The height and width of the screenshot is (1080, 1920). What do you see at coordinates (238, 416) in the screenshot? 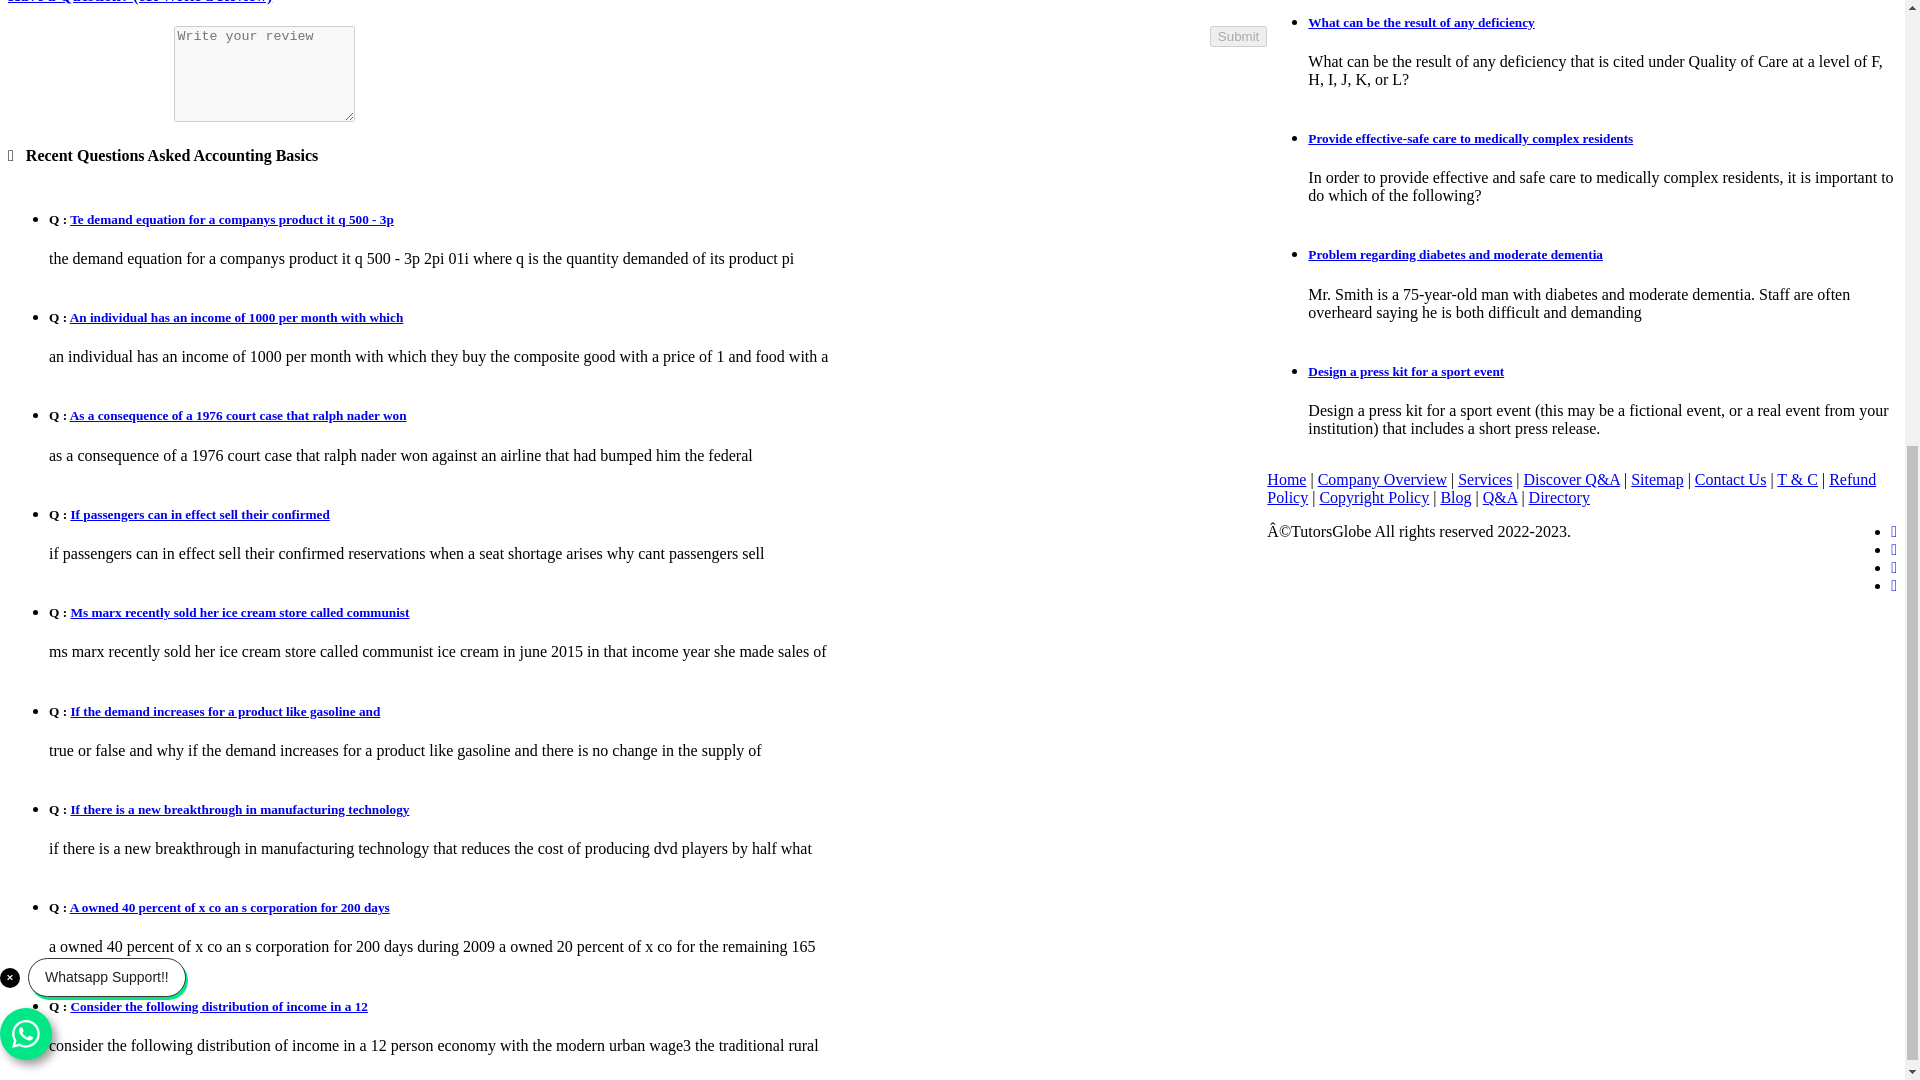
I see `As a consequence of a 1976 court case that ralph nader won` at bounding box center [238, 416].